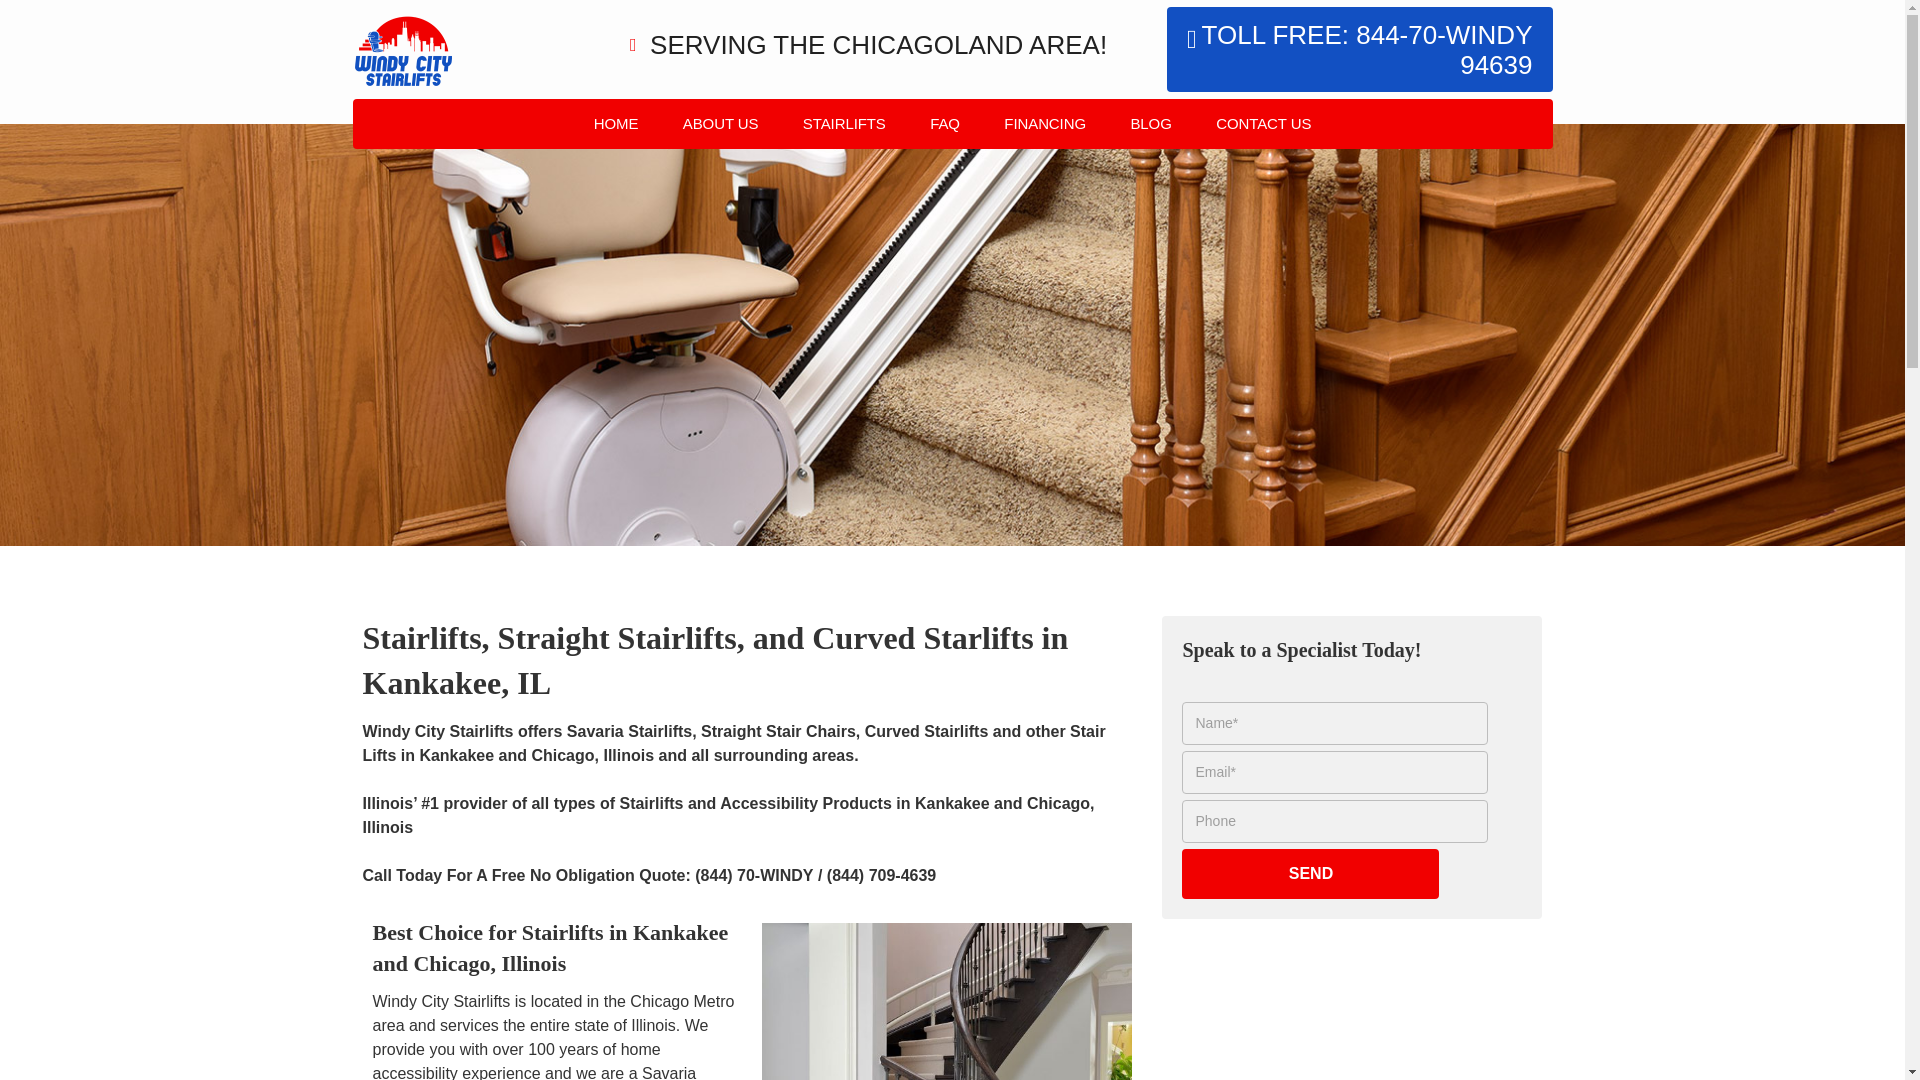  I want to click on BLOG, so click(1150, 124).